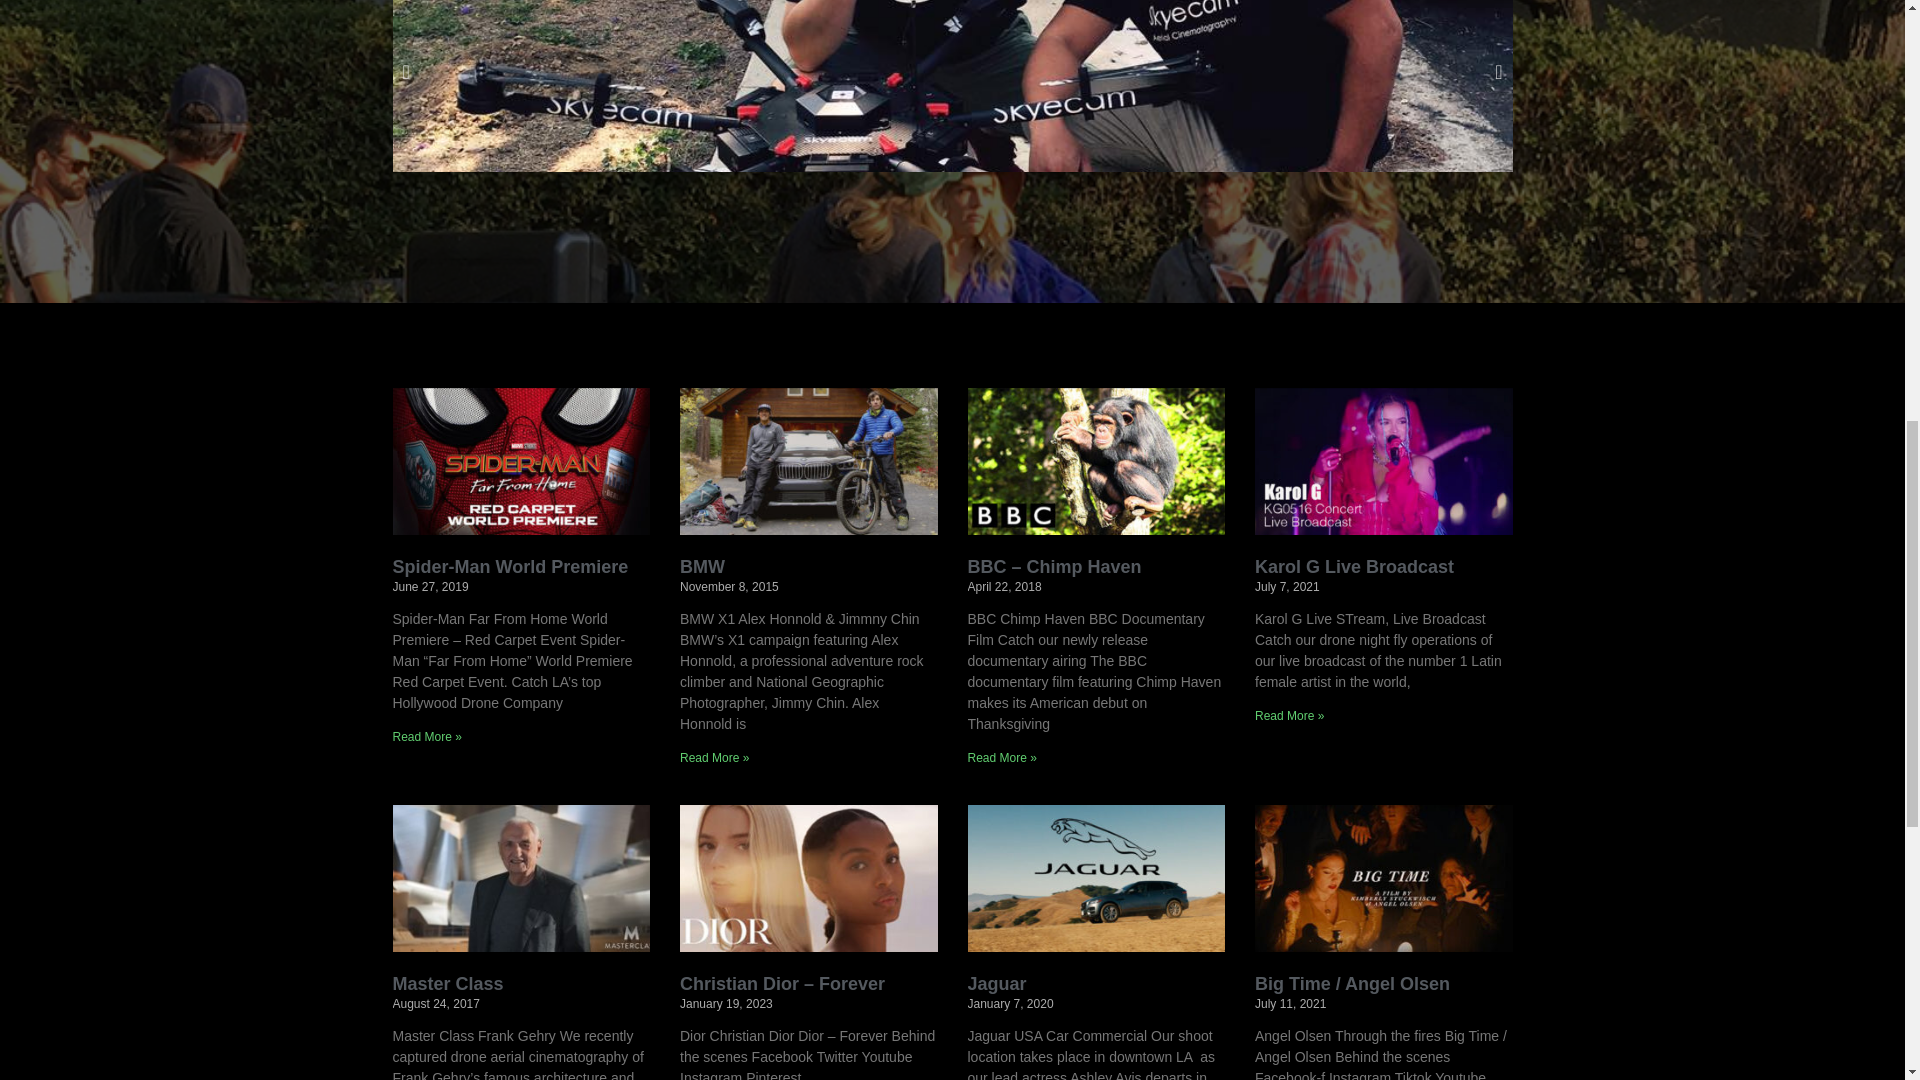 The image size is (1920, 1080). I want to click on Karol G Live Broadcast, so click(1354, 566).